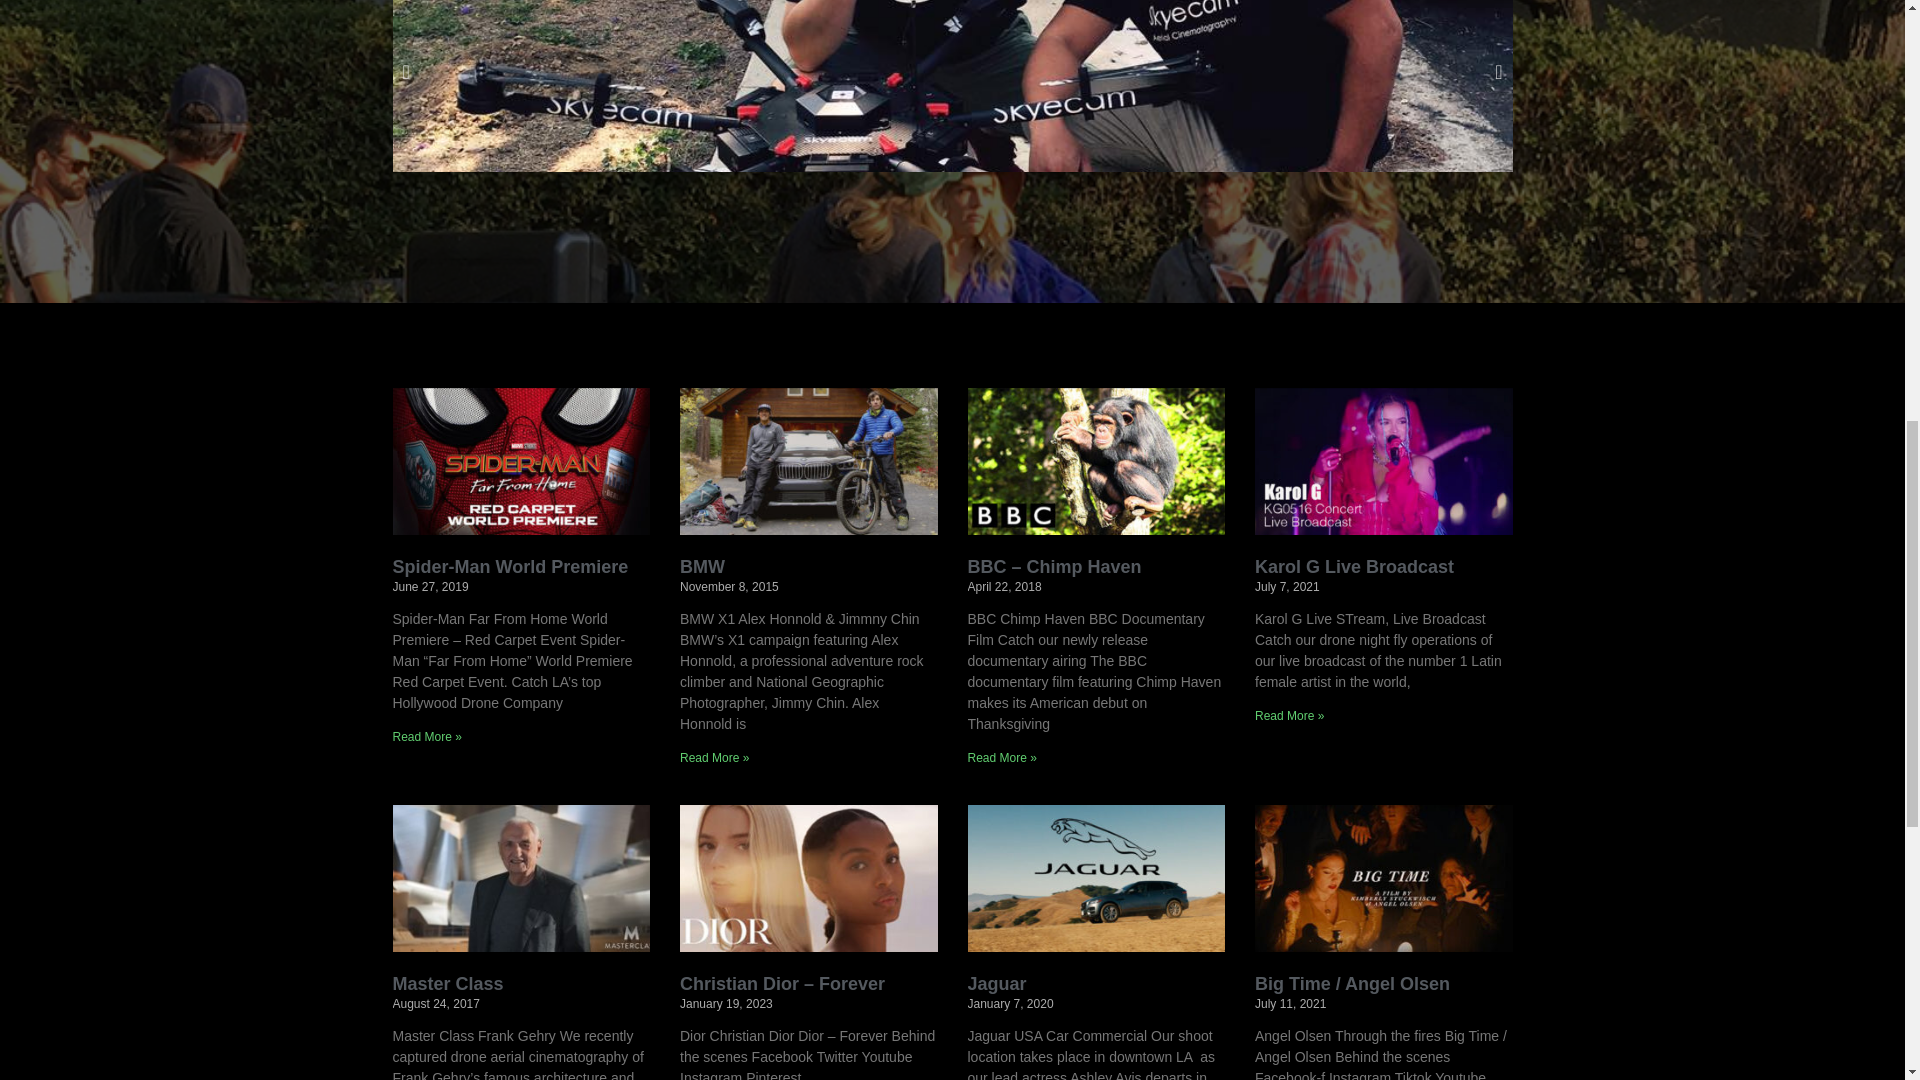 The image size is (1920, 1080). I want to click on Karol G Live Broadcast, so click(1354, 566).